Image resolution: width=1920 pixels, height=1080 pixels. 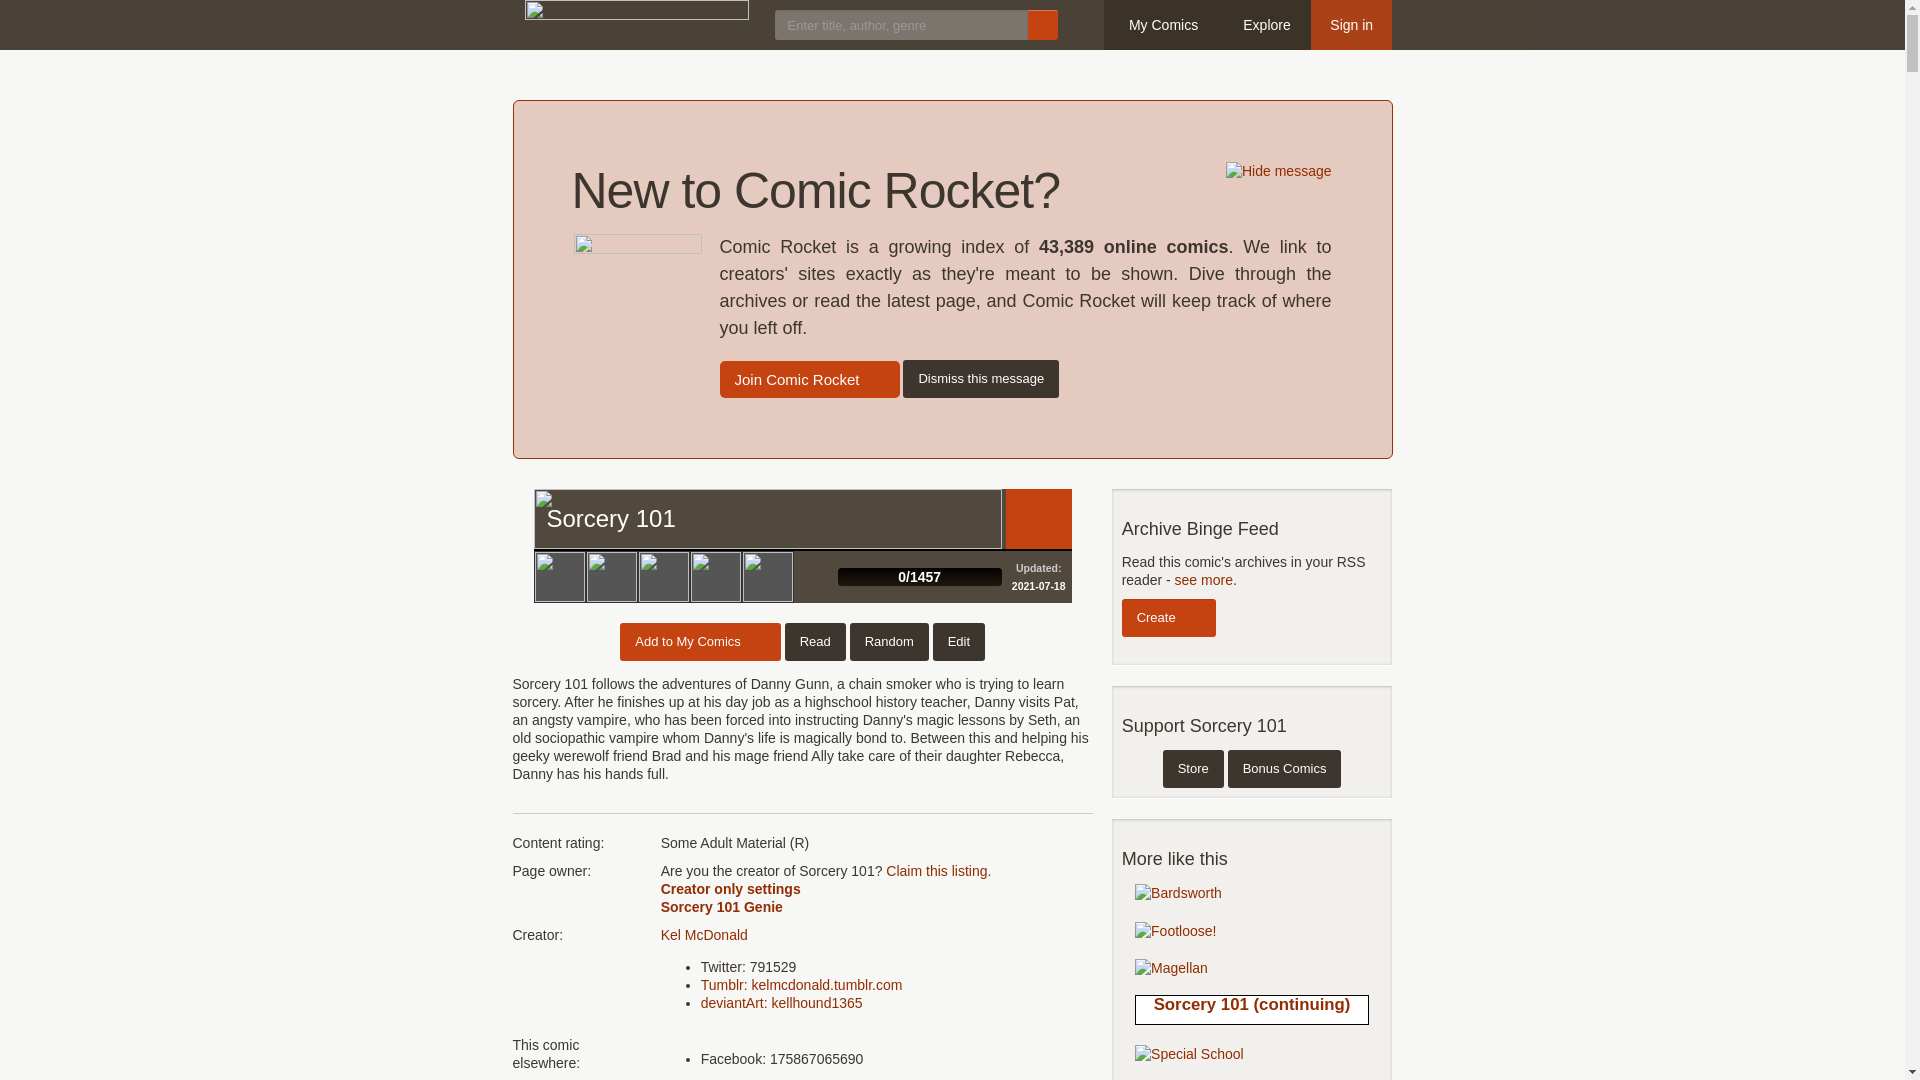 I want to click on BullCityFats, so click(x=559, y=576).